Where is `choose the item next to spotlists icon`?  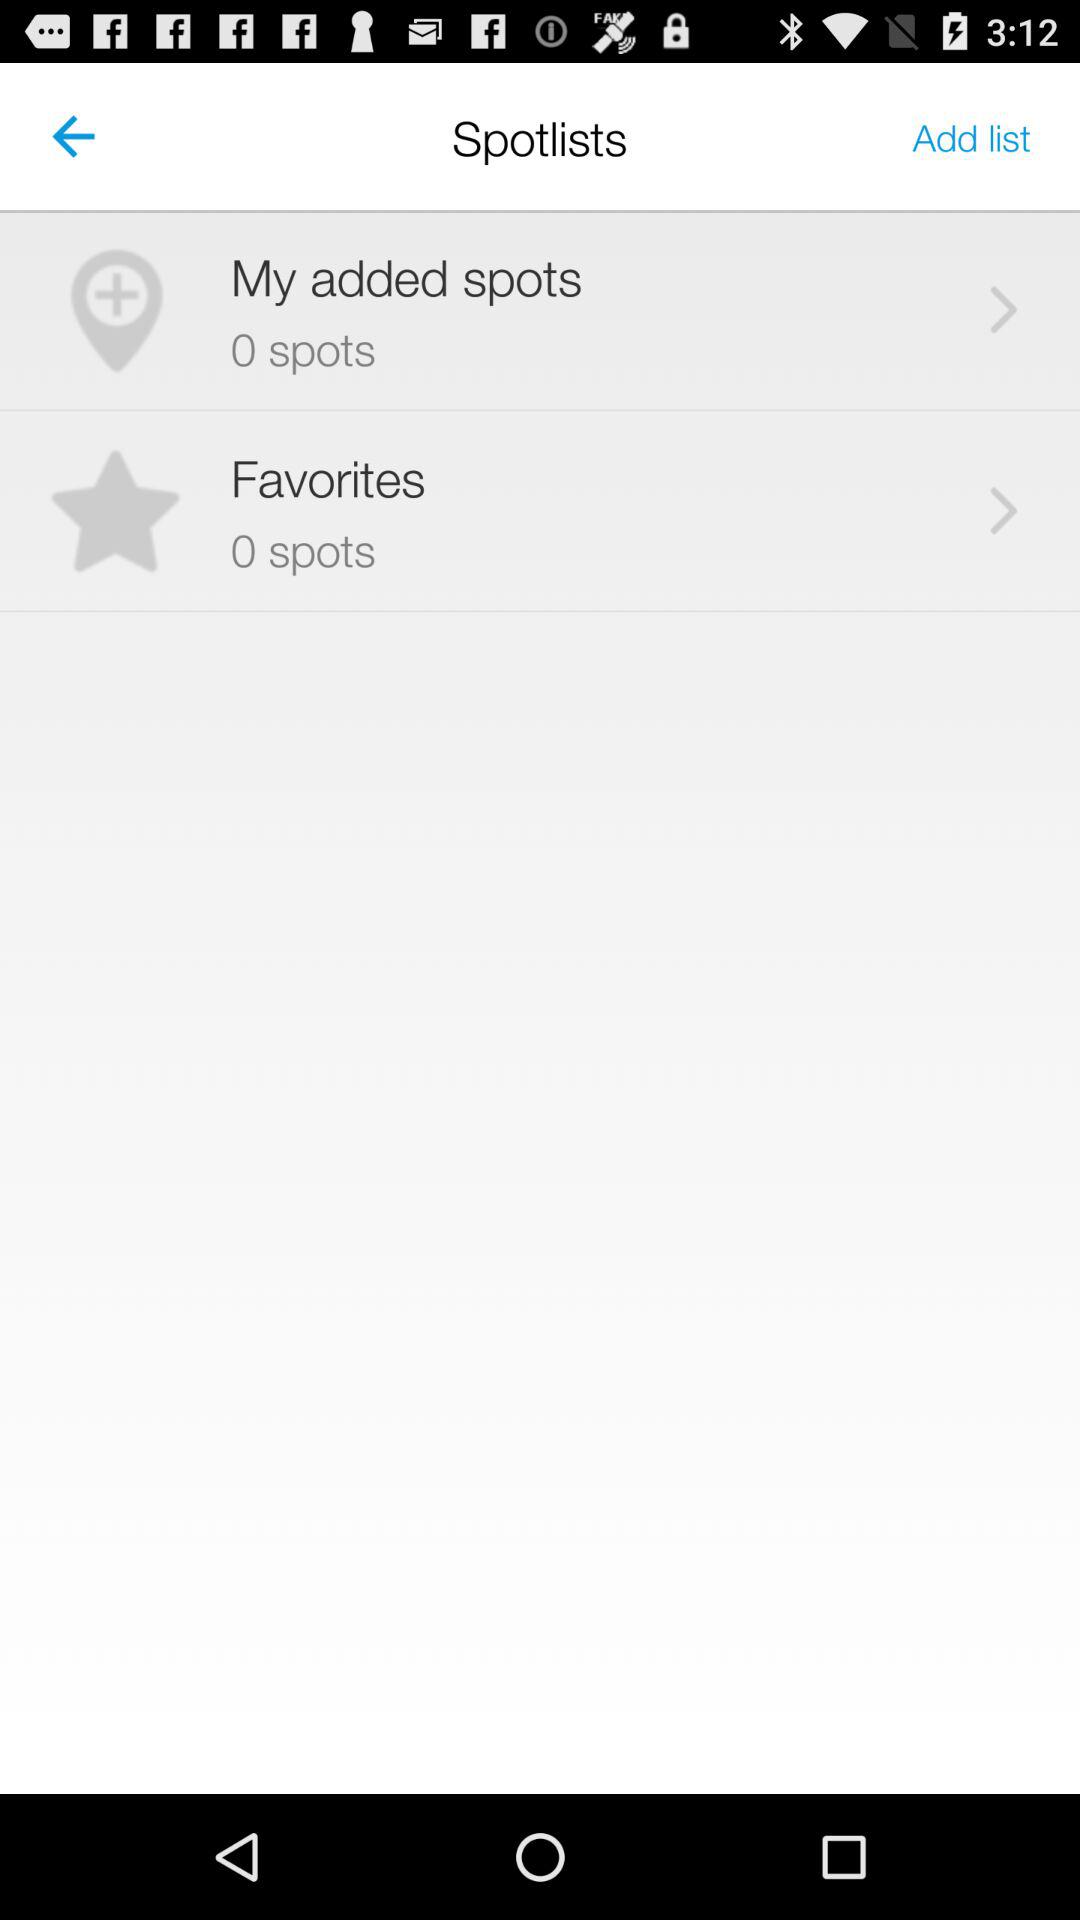 choose the item next to spotlists icon is located at coordinates (972, 136).